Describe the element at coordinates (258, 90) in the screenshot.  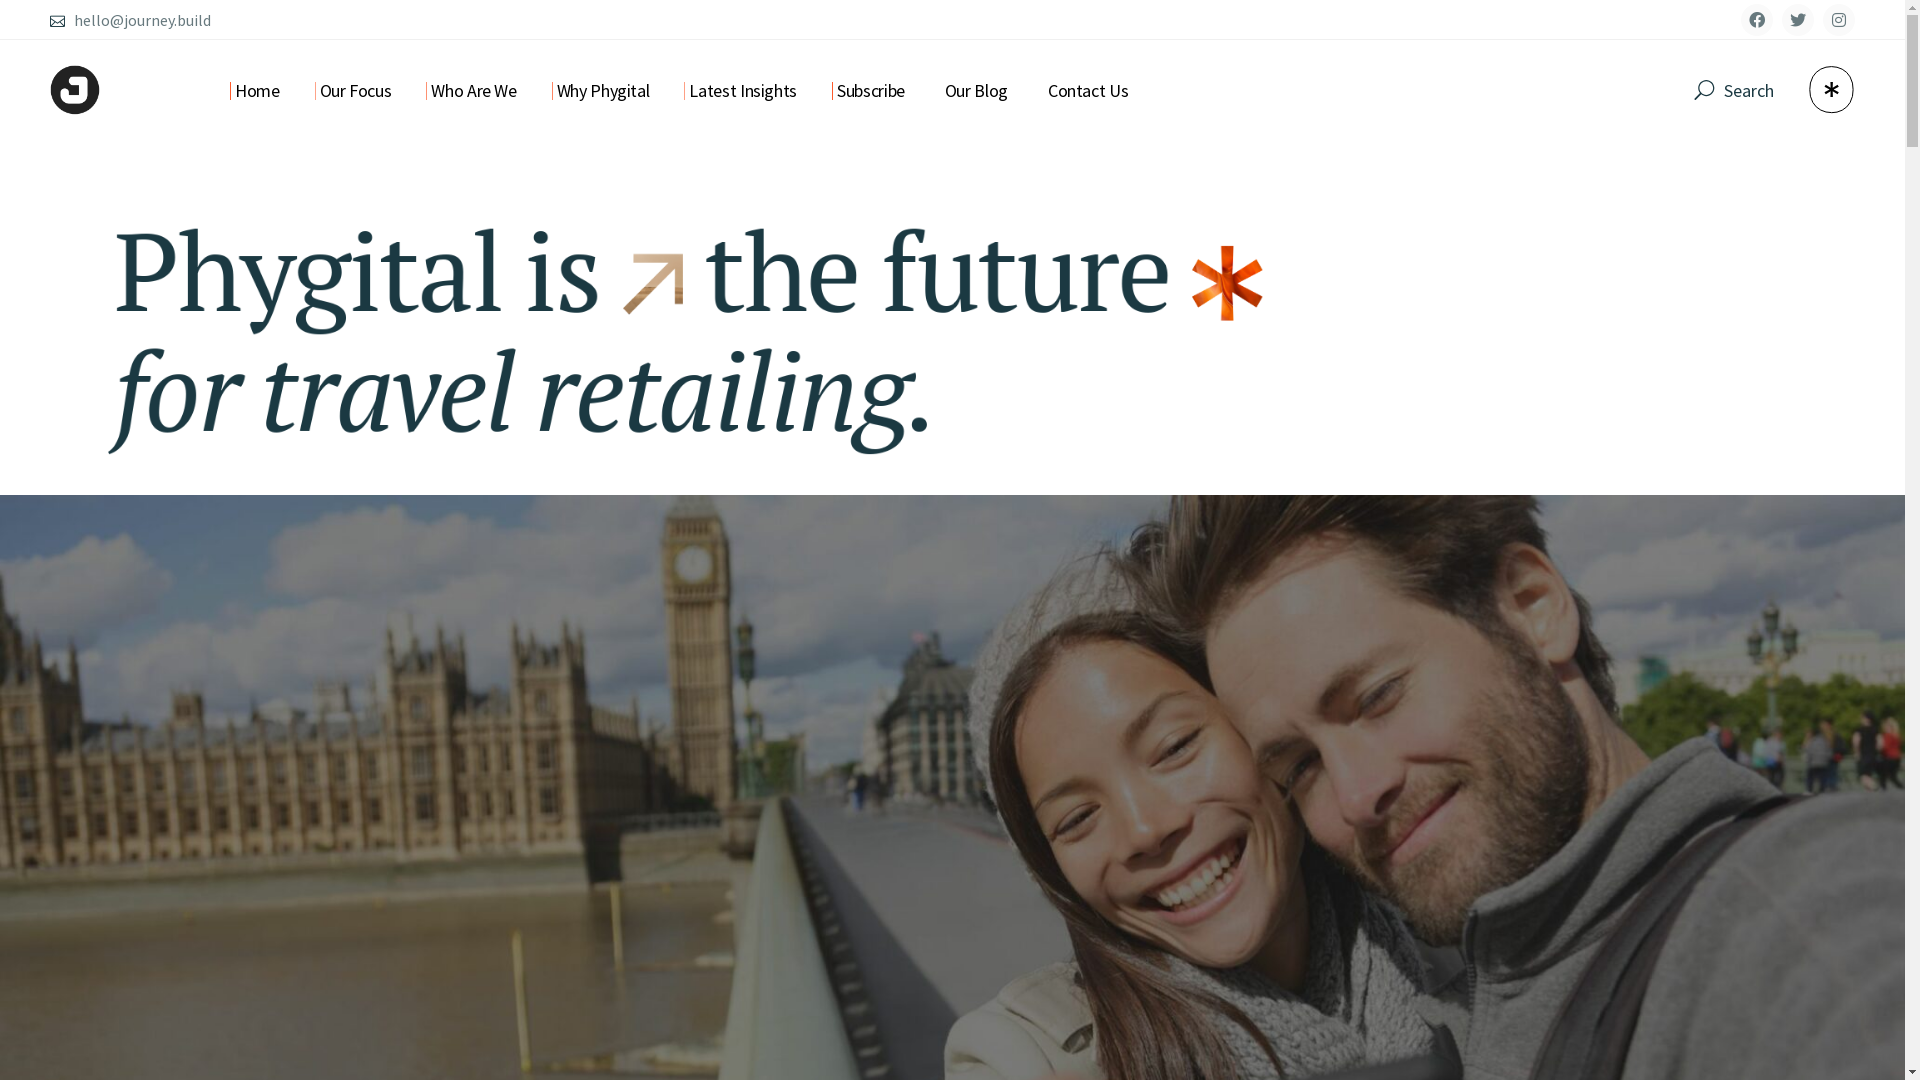
I see `Home` at that location.